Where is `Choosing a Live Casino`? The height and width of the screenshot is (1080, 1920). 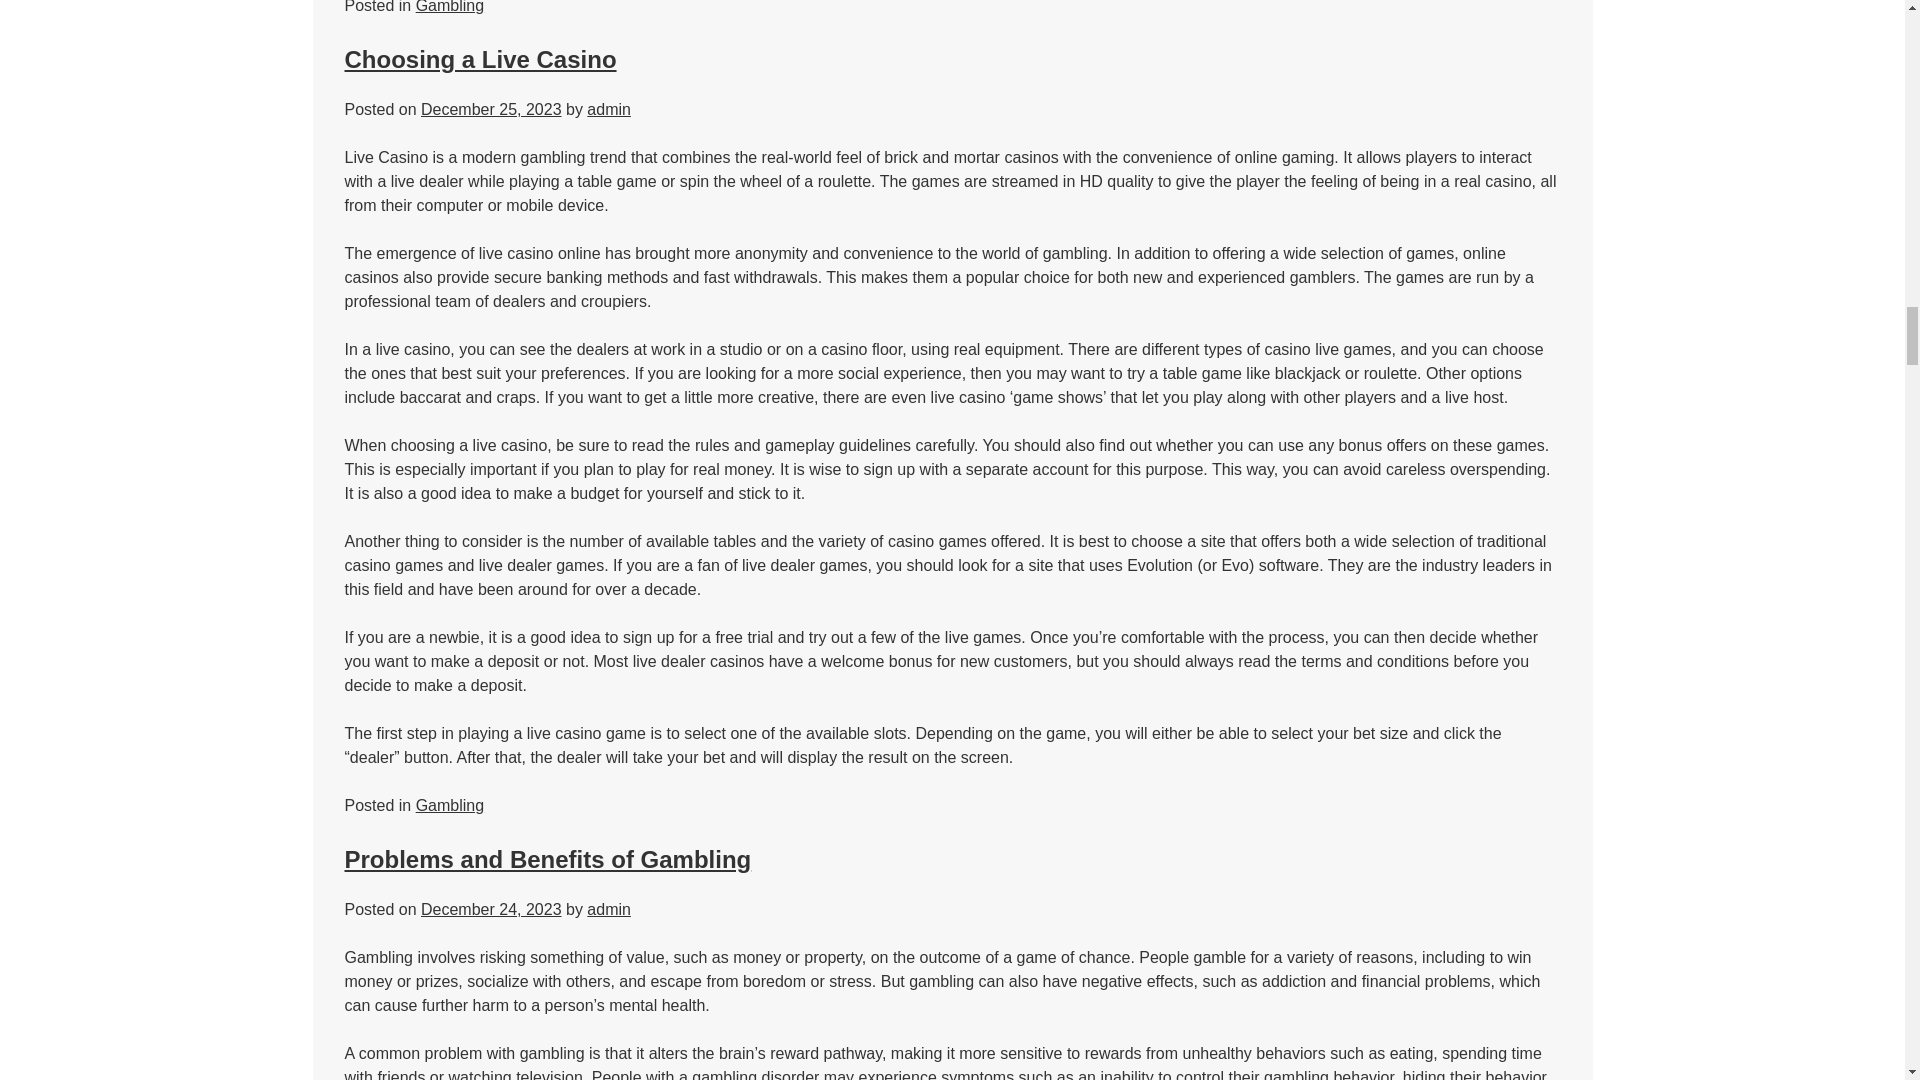
Choosing a Live Casino is located at coordinates (480, 60).